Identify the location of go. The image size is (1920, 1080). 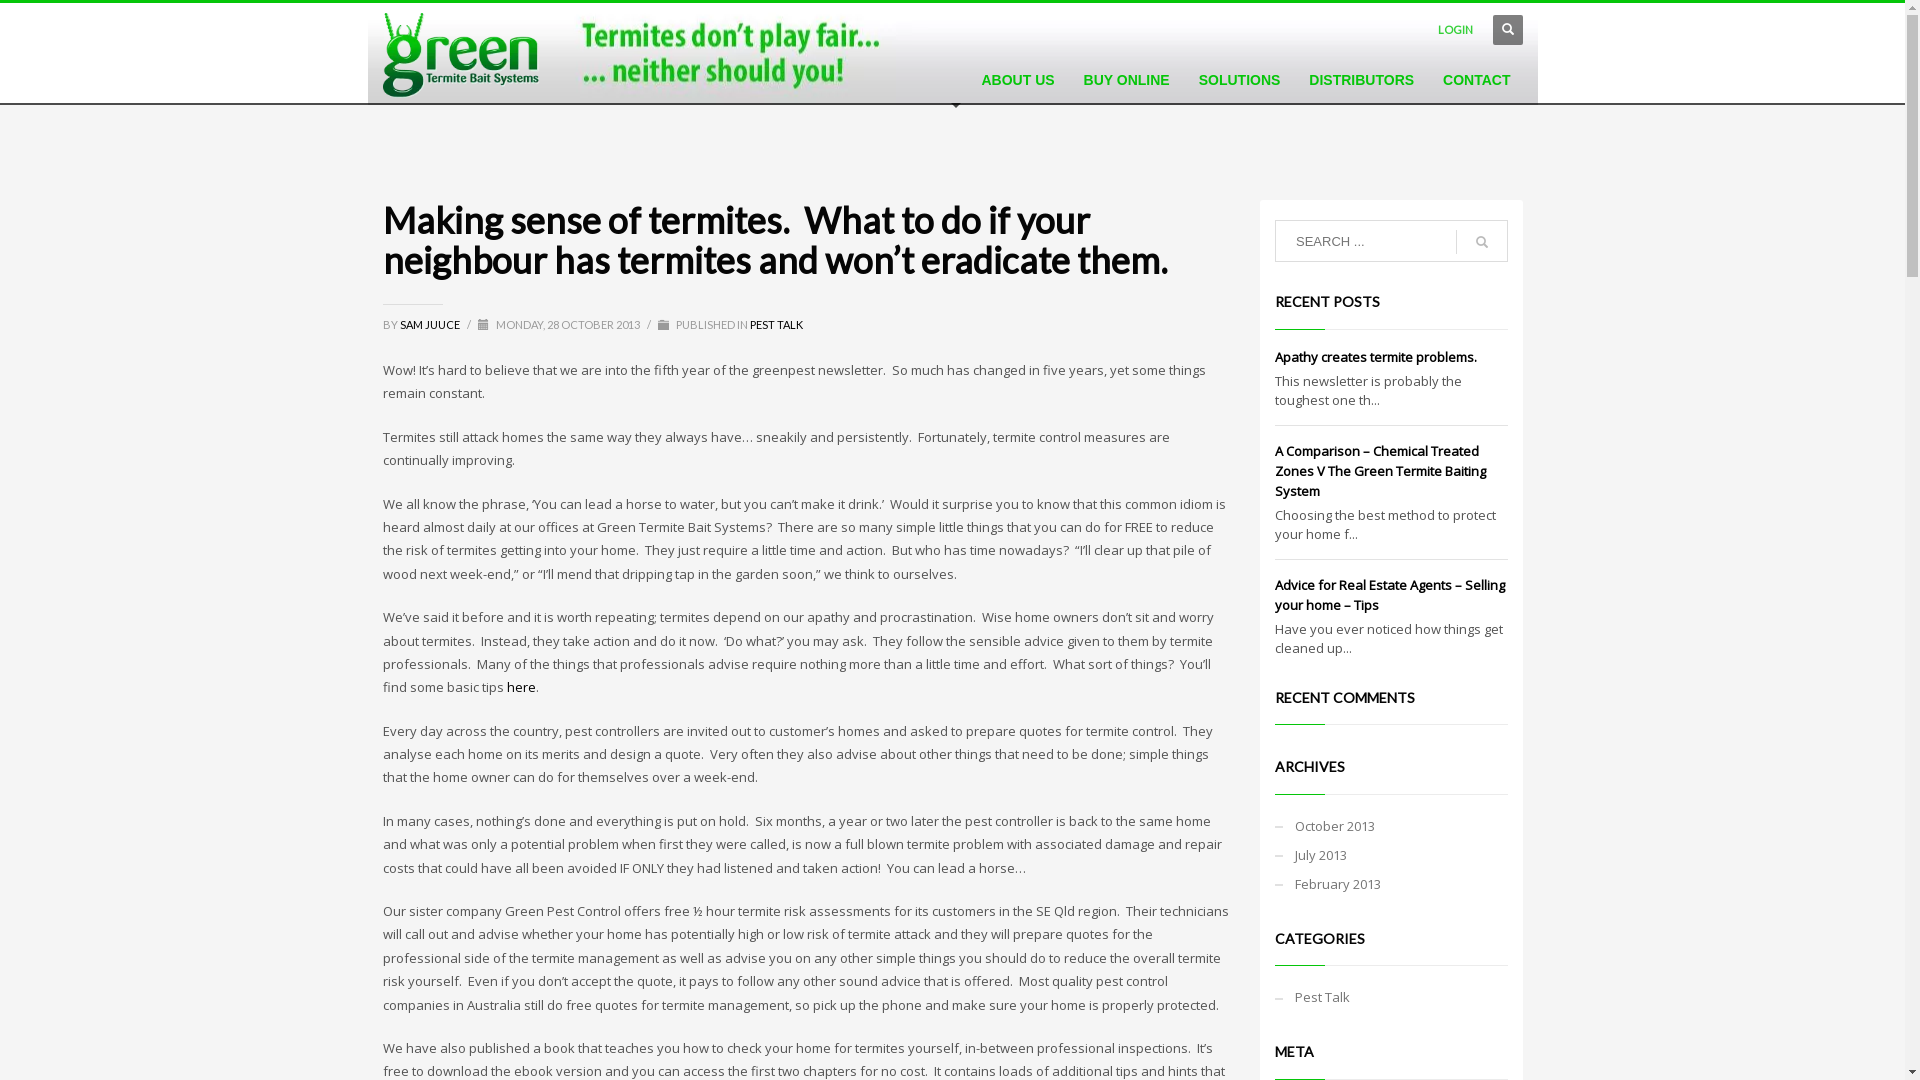
(1482, 242).